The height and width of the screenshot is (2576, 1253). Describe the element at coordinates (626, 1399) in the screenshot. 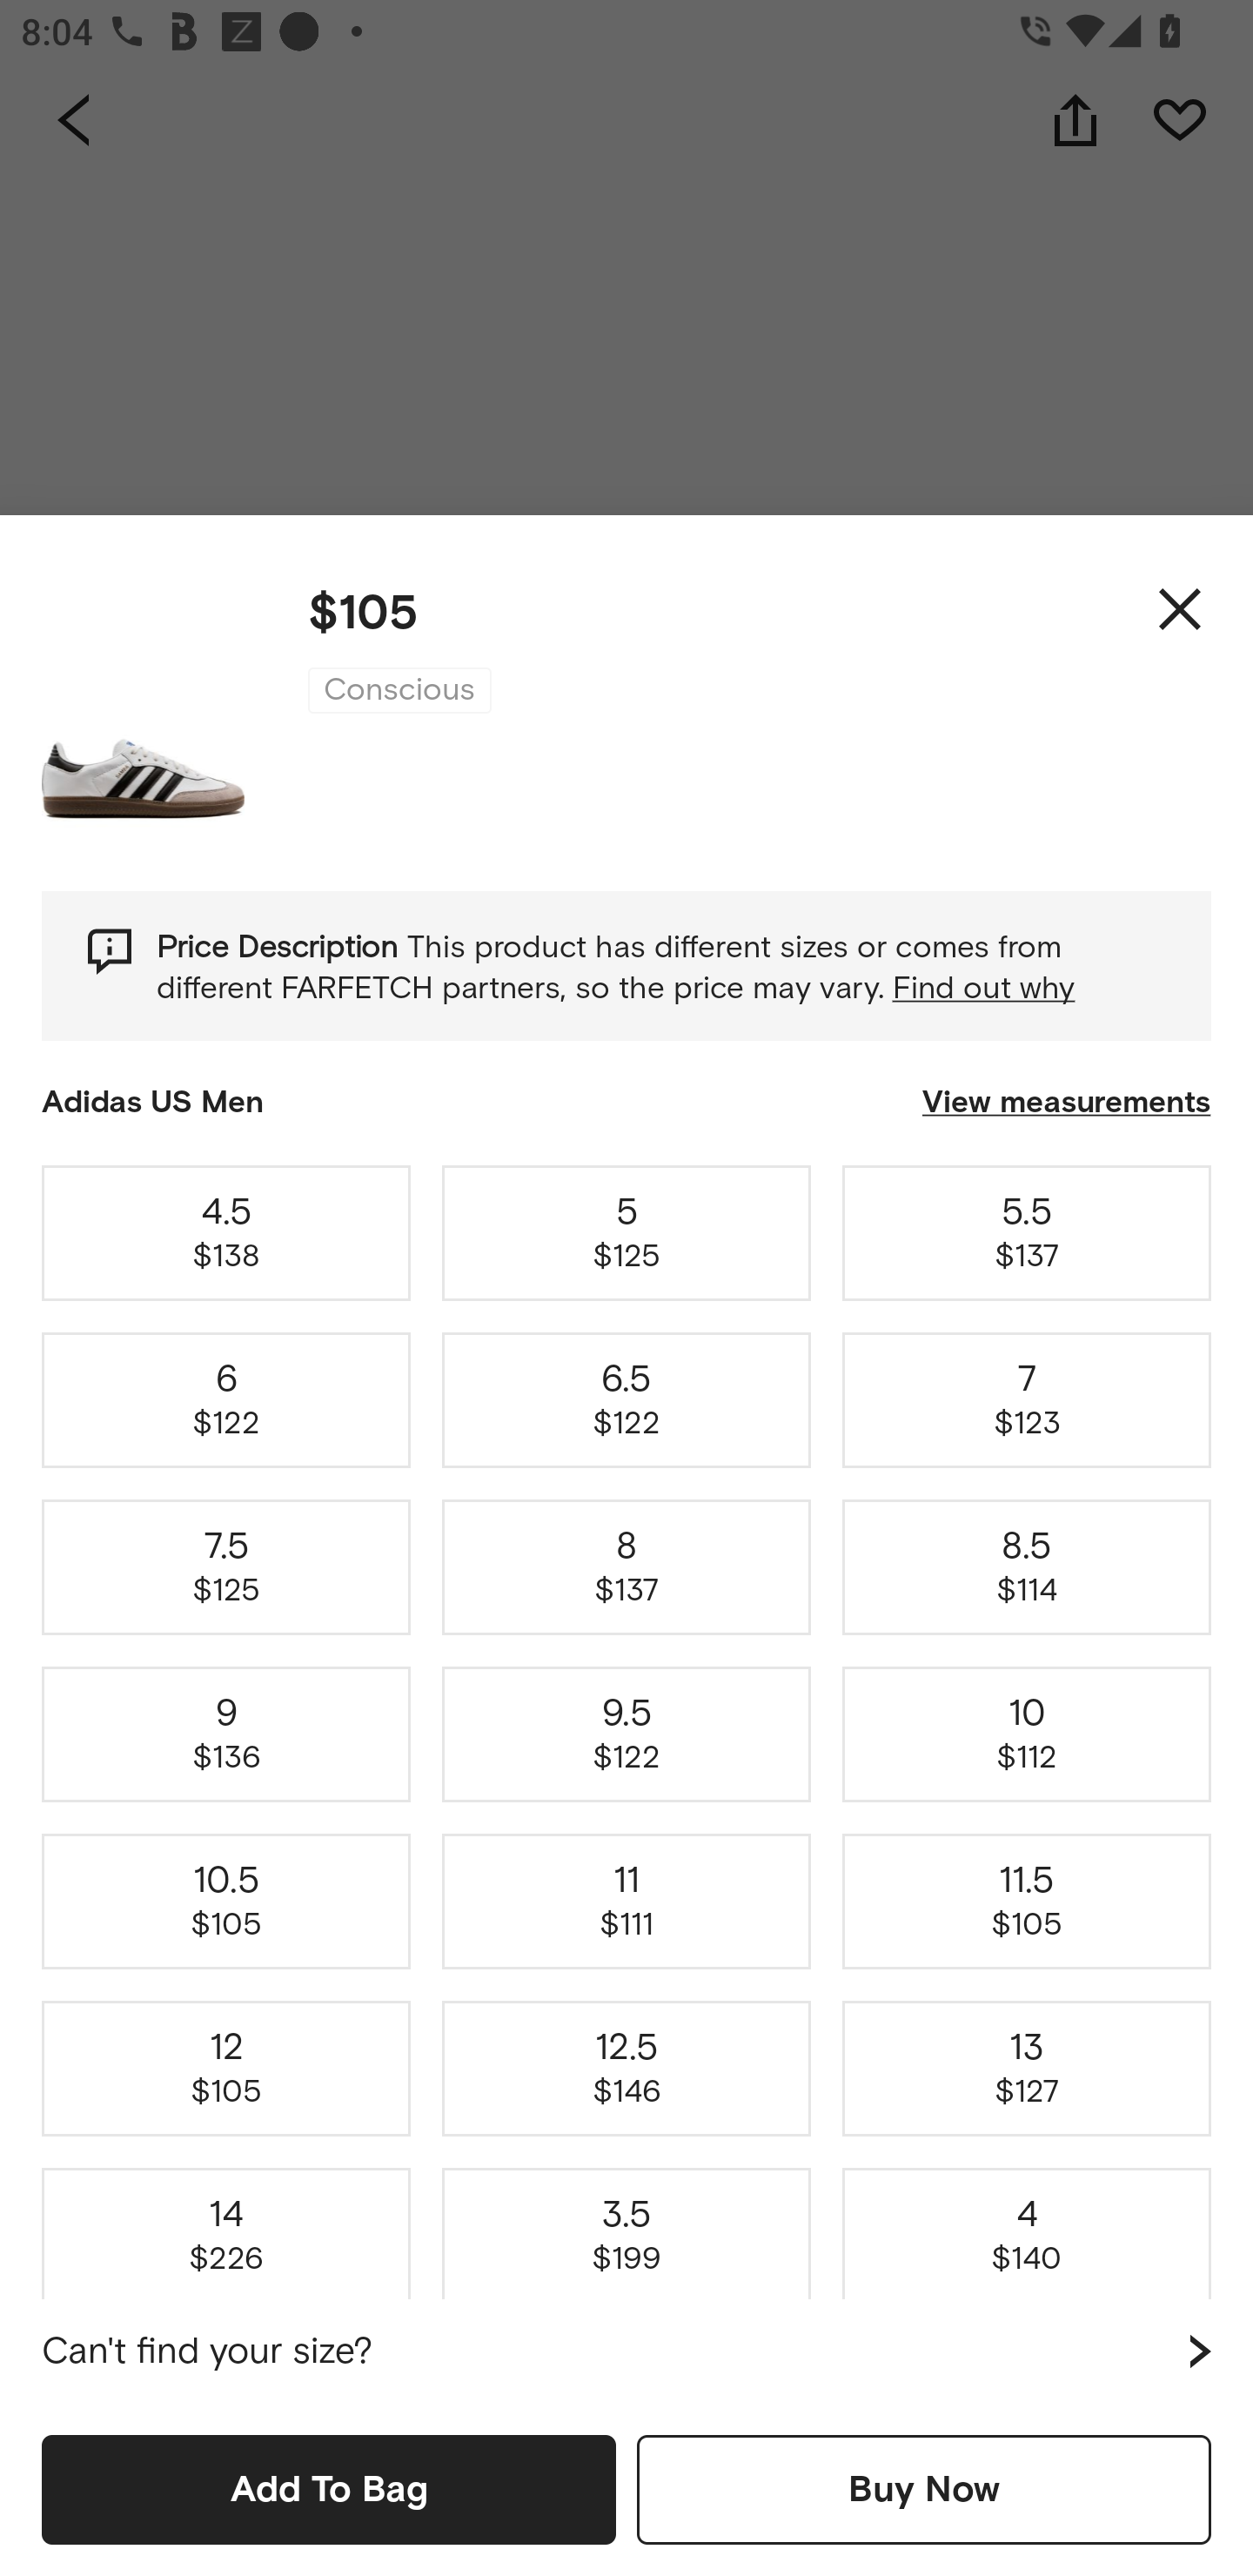

I see `6.5 $122` at that location.